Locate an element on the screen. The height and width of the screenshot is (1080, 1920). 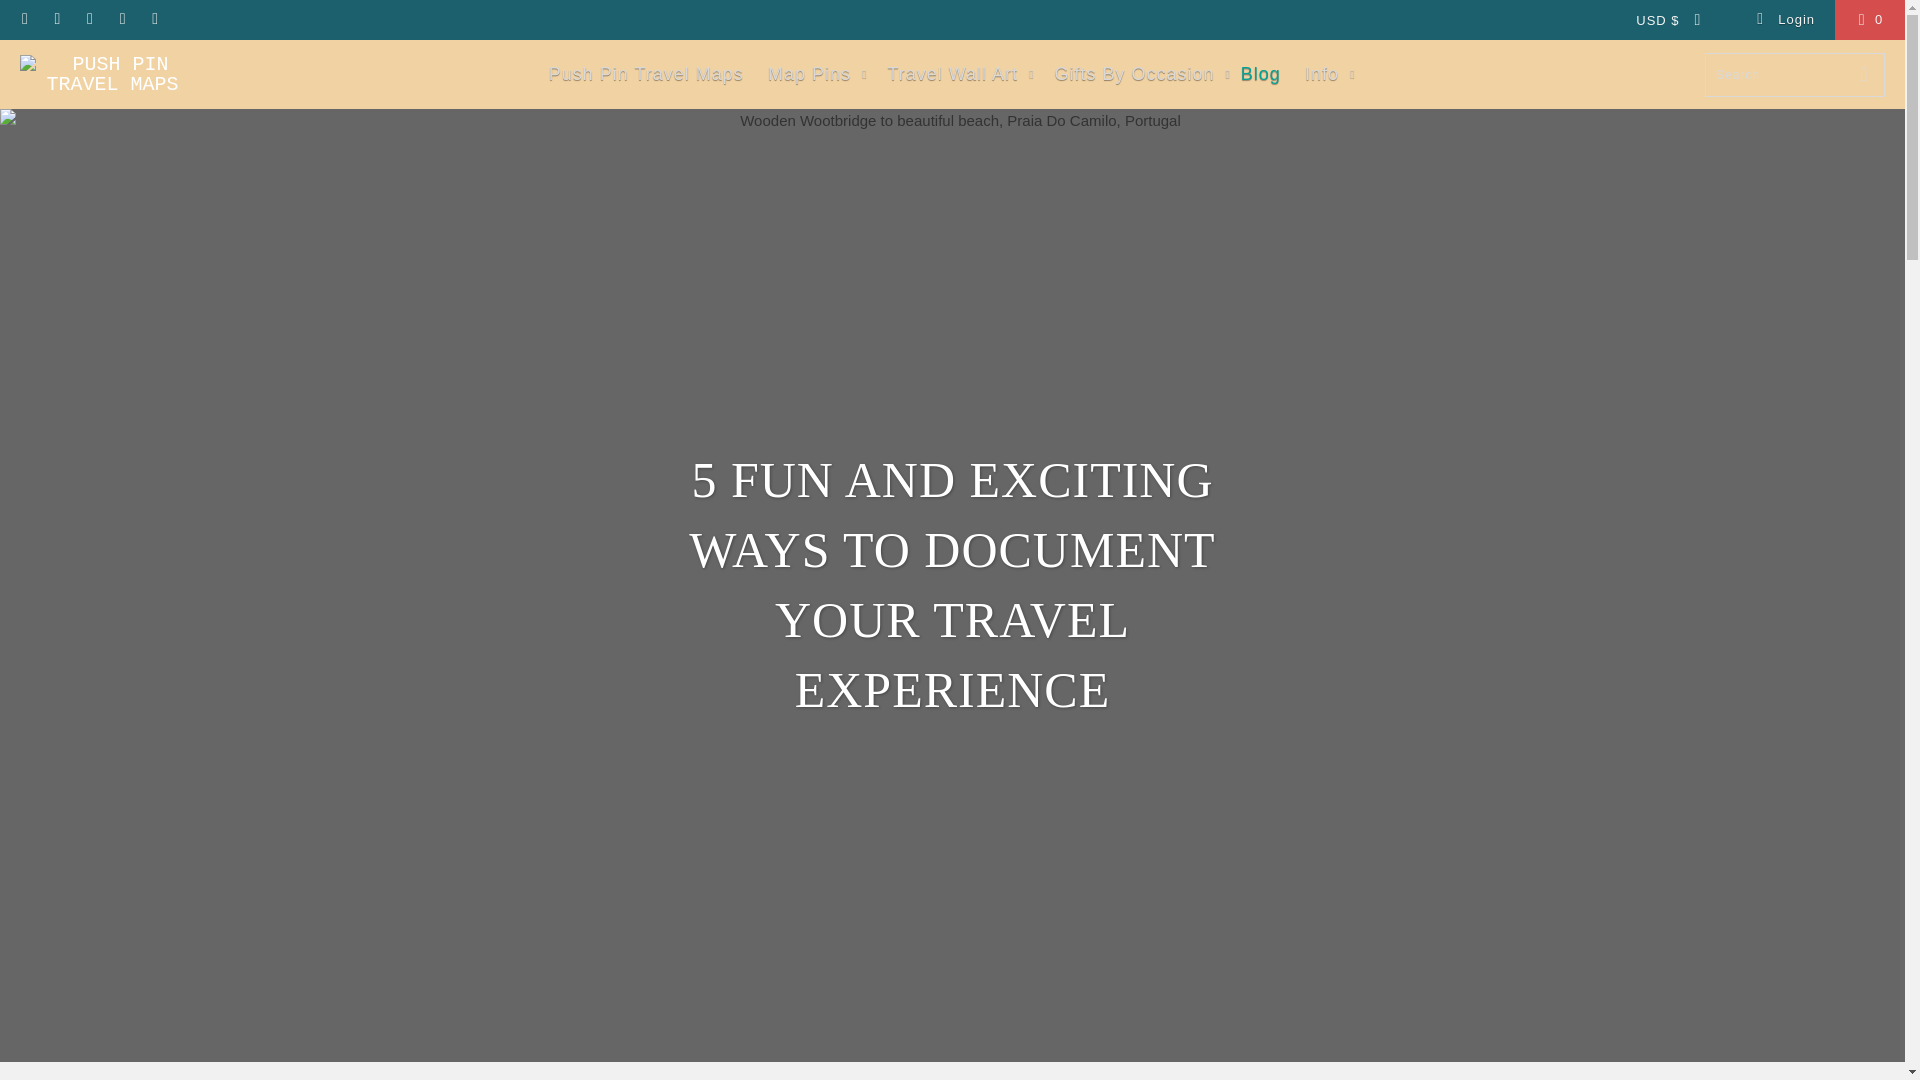
Email Push Pin Travel Maps is located at coordinates (154, 19).